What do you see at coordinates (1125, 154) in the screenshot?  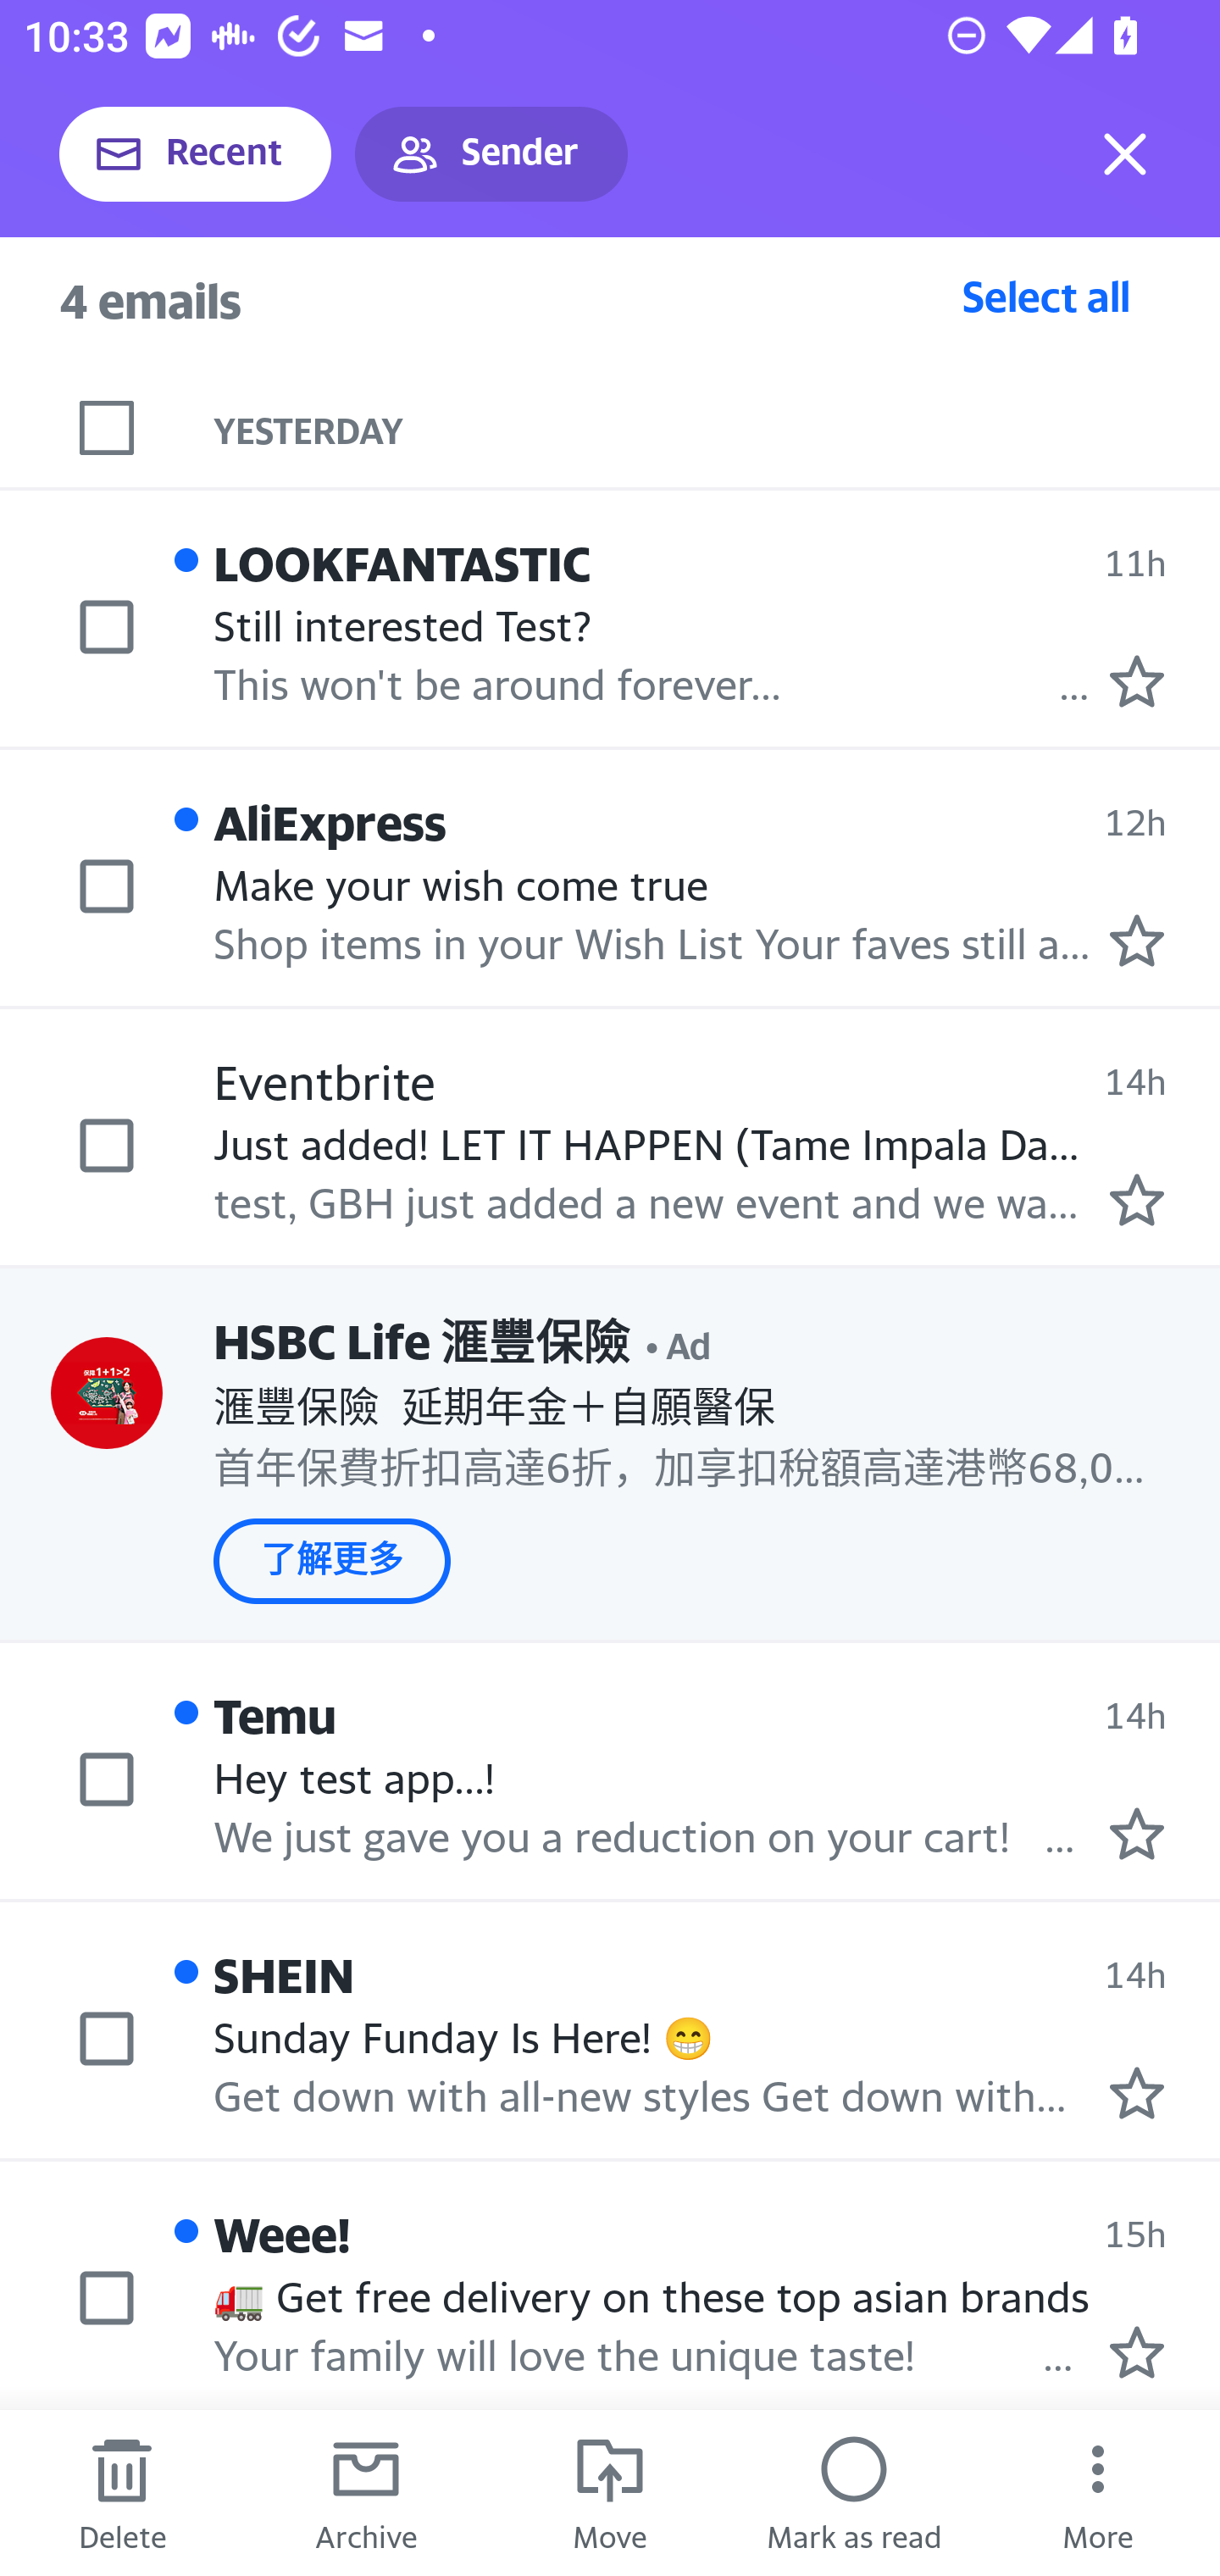 I see `Exit selection mode` at bounding box center [1125, 154].